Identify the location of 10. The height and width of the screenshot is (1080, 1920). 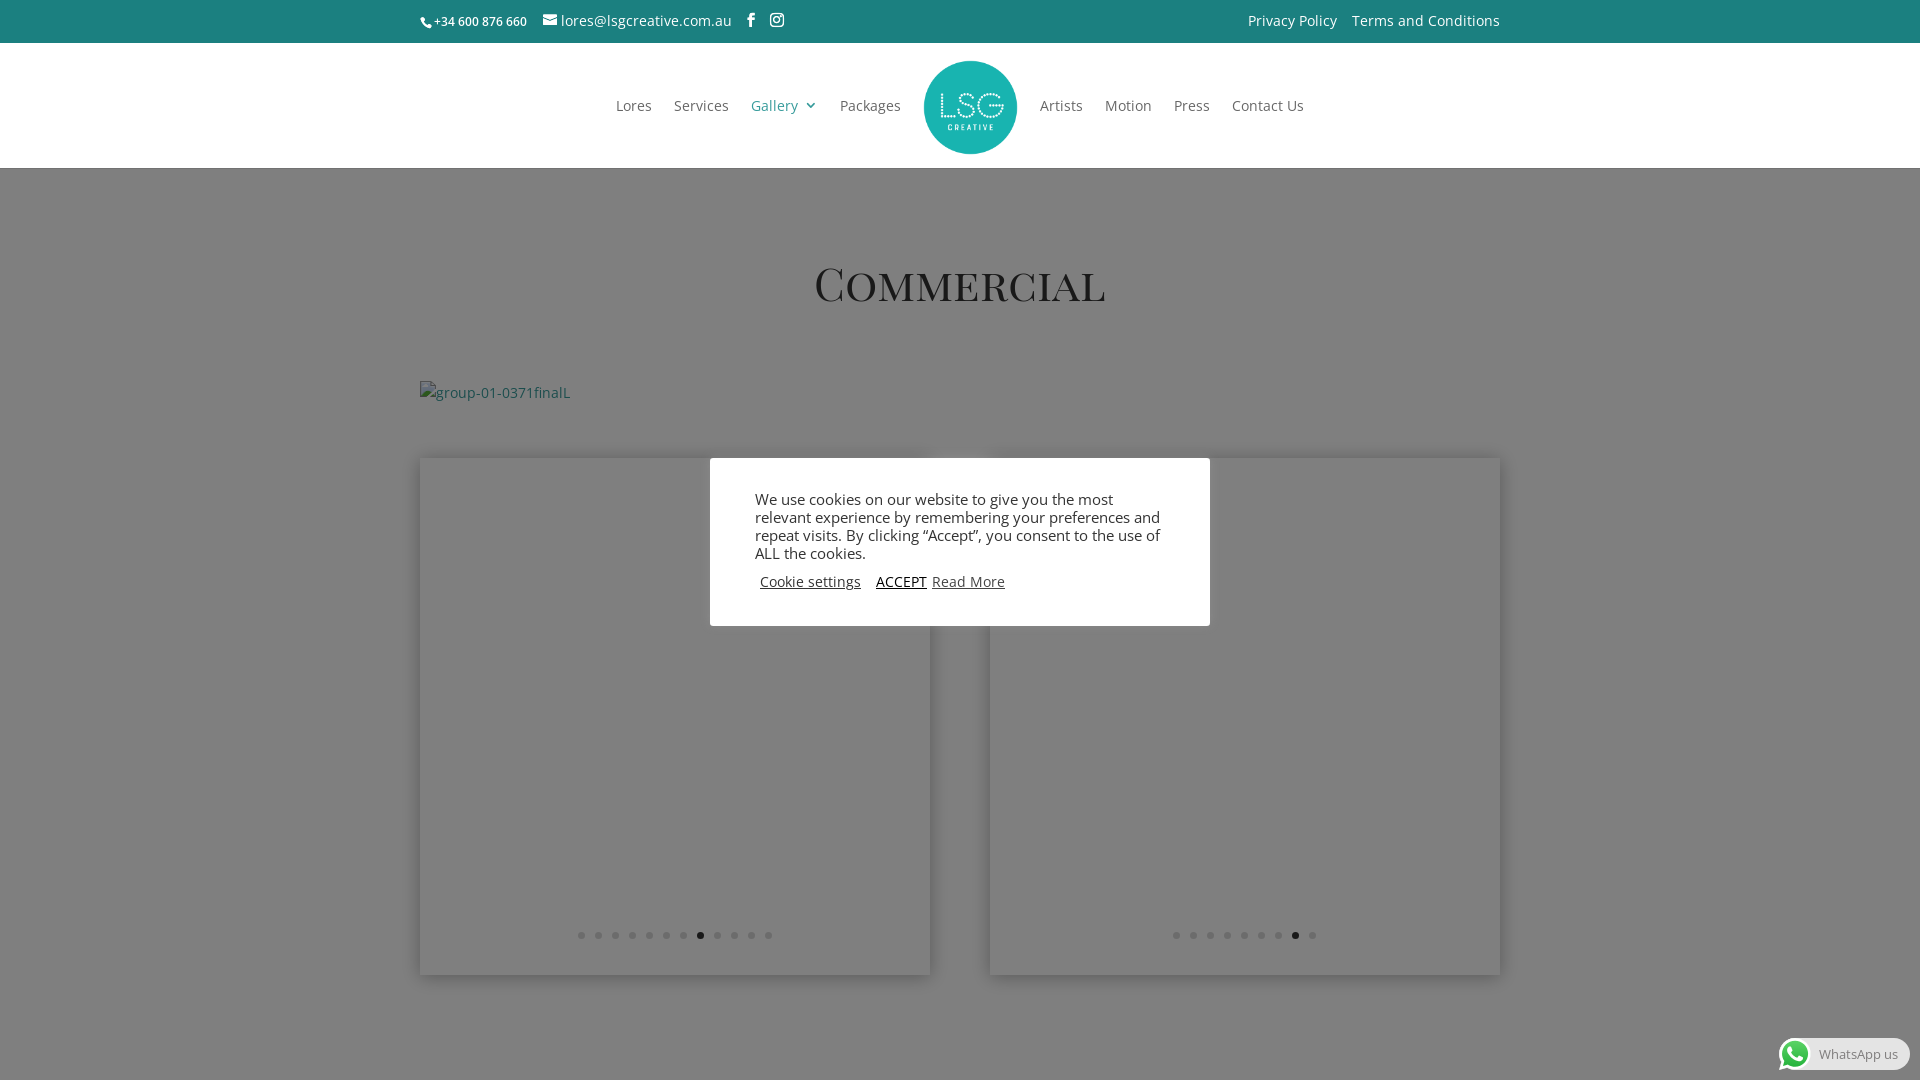
(734, 936).